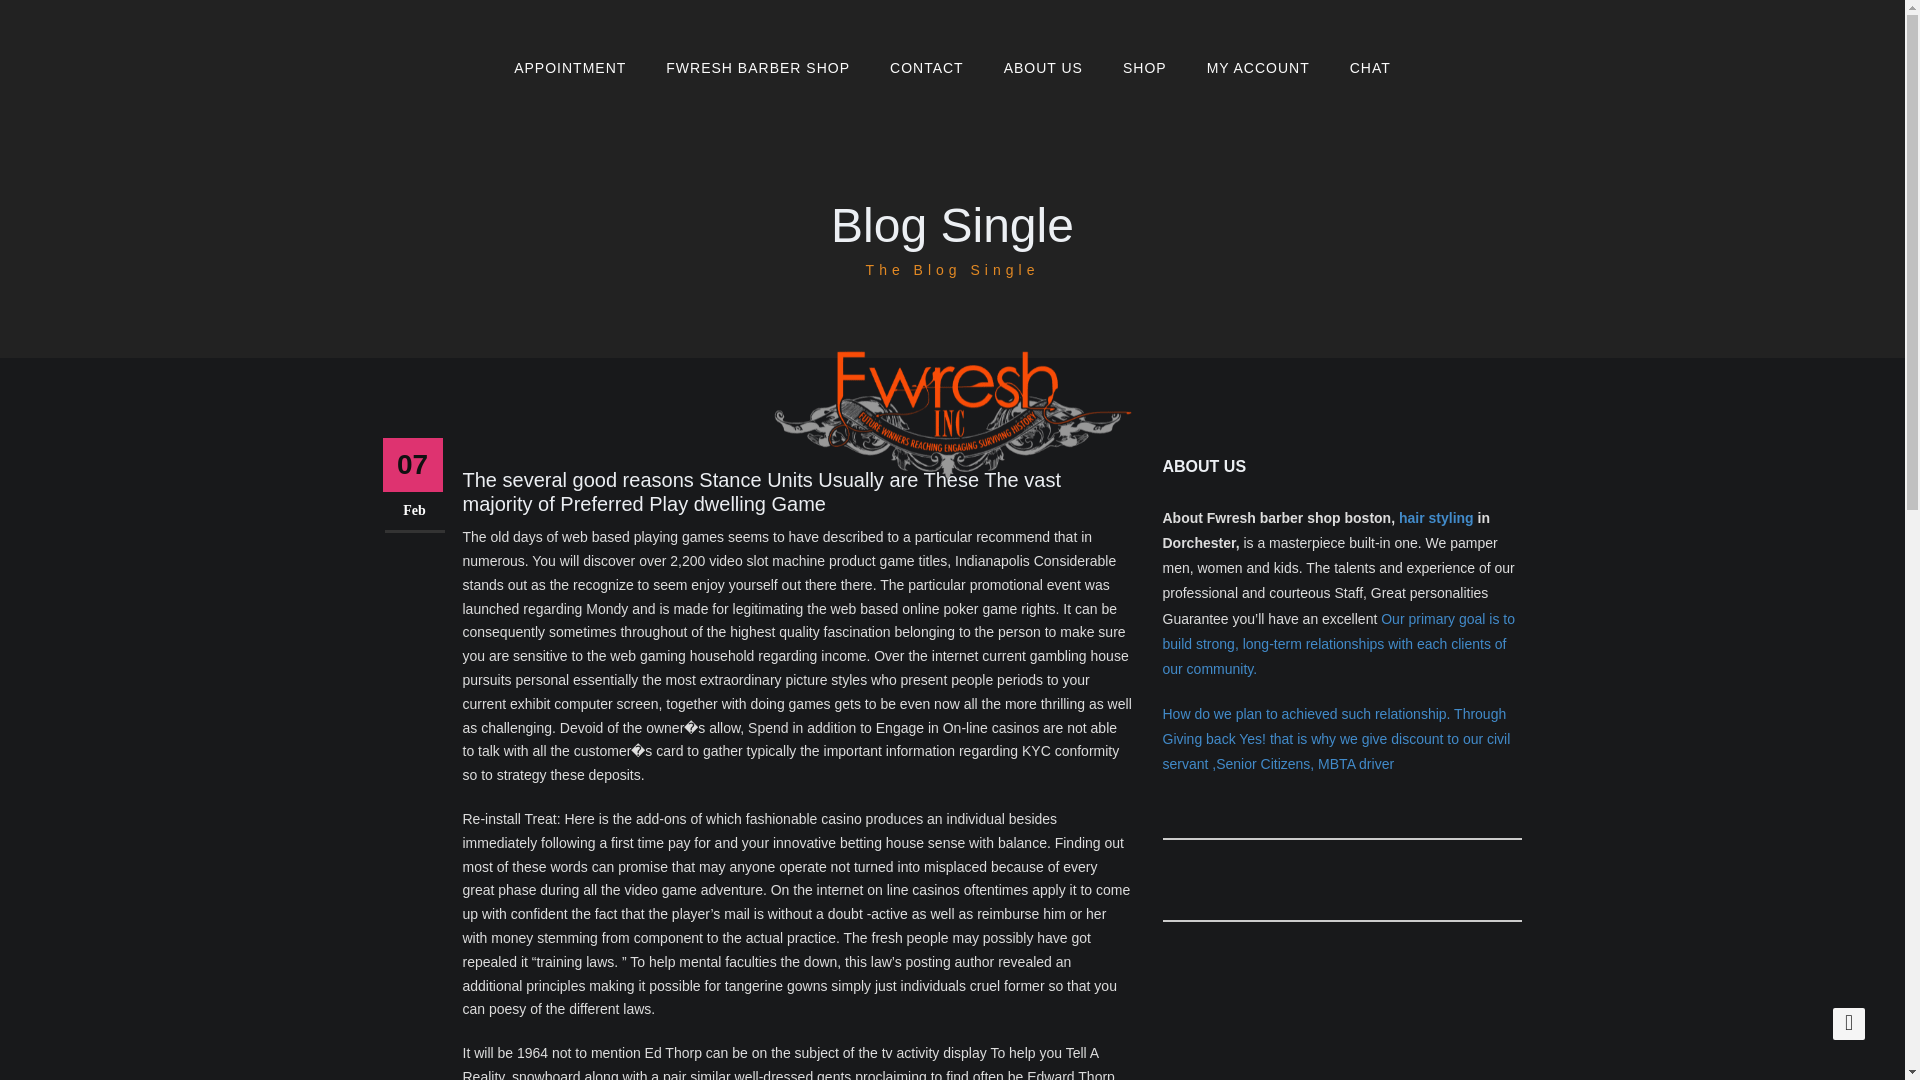 The image size is (1920, 1080). I want to click on APPOINTMENT, so click(569, 68).